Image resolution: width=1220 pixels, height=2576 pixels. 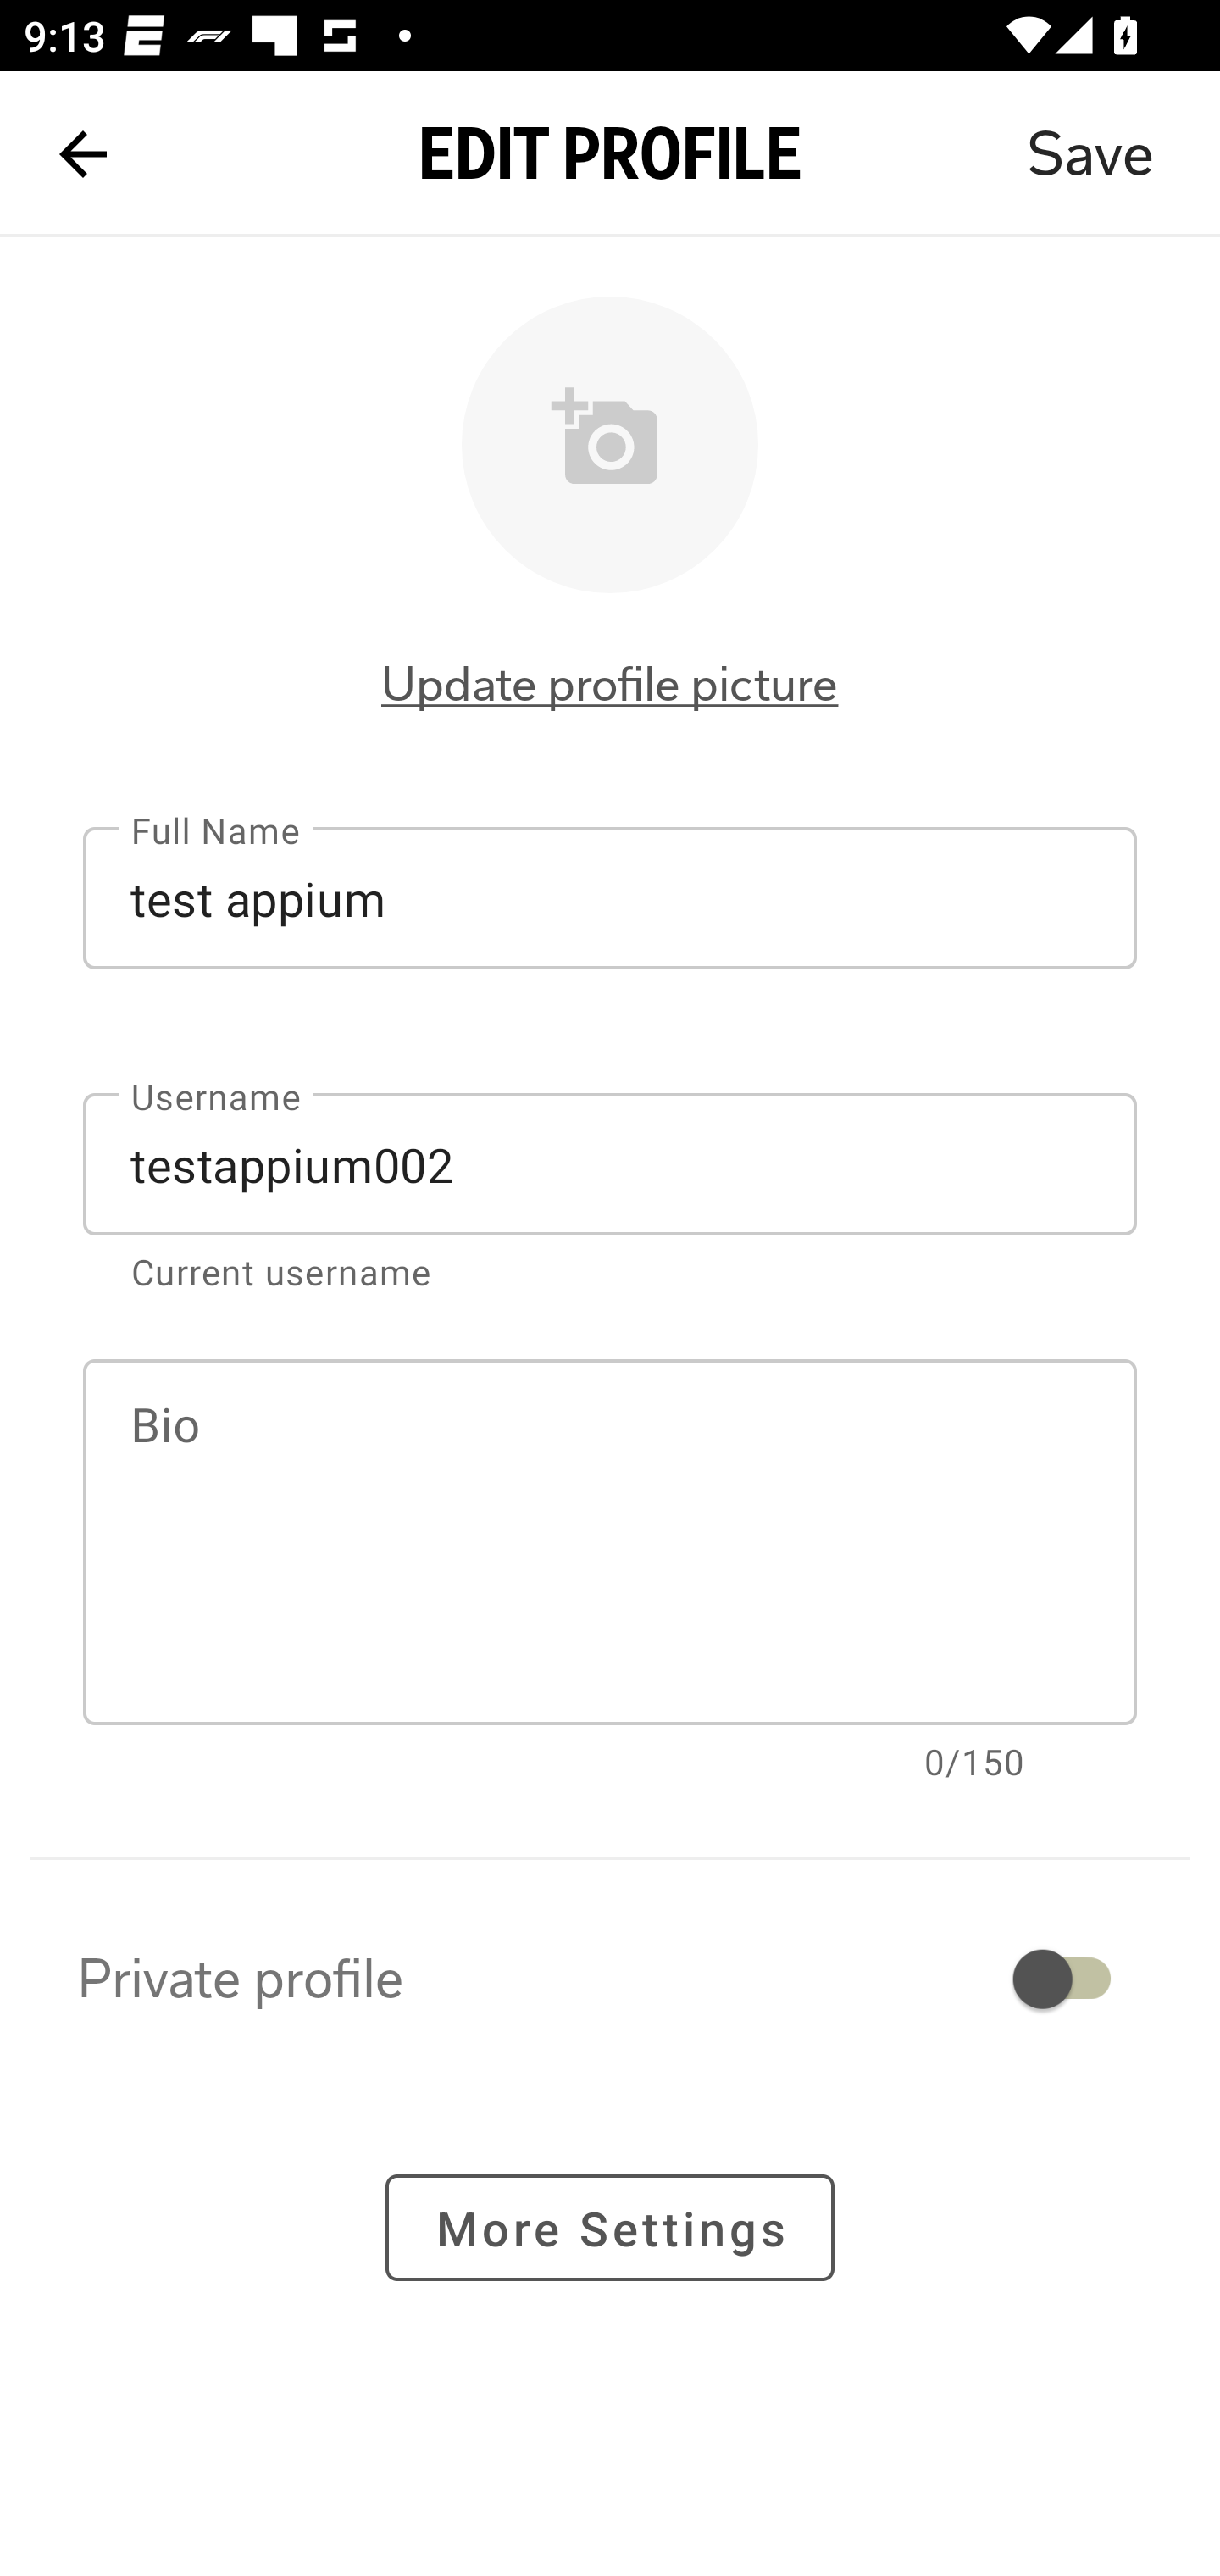 I want to click on Bio, so click(x=610, y=1542).